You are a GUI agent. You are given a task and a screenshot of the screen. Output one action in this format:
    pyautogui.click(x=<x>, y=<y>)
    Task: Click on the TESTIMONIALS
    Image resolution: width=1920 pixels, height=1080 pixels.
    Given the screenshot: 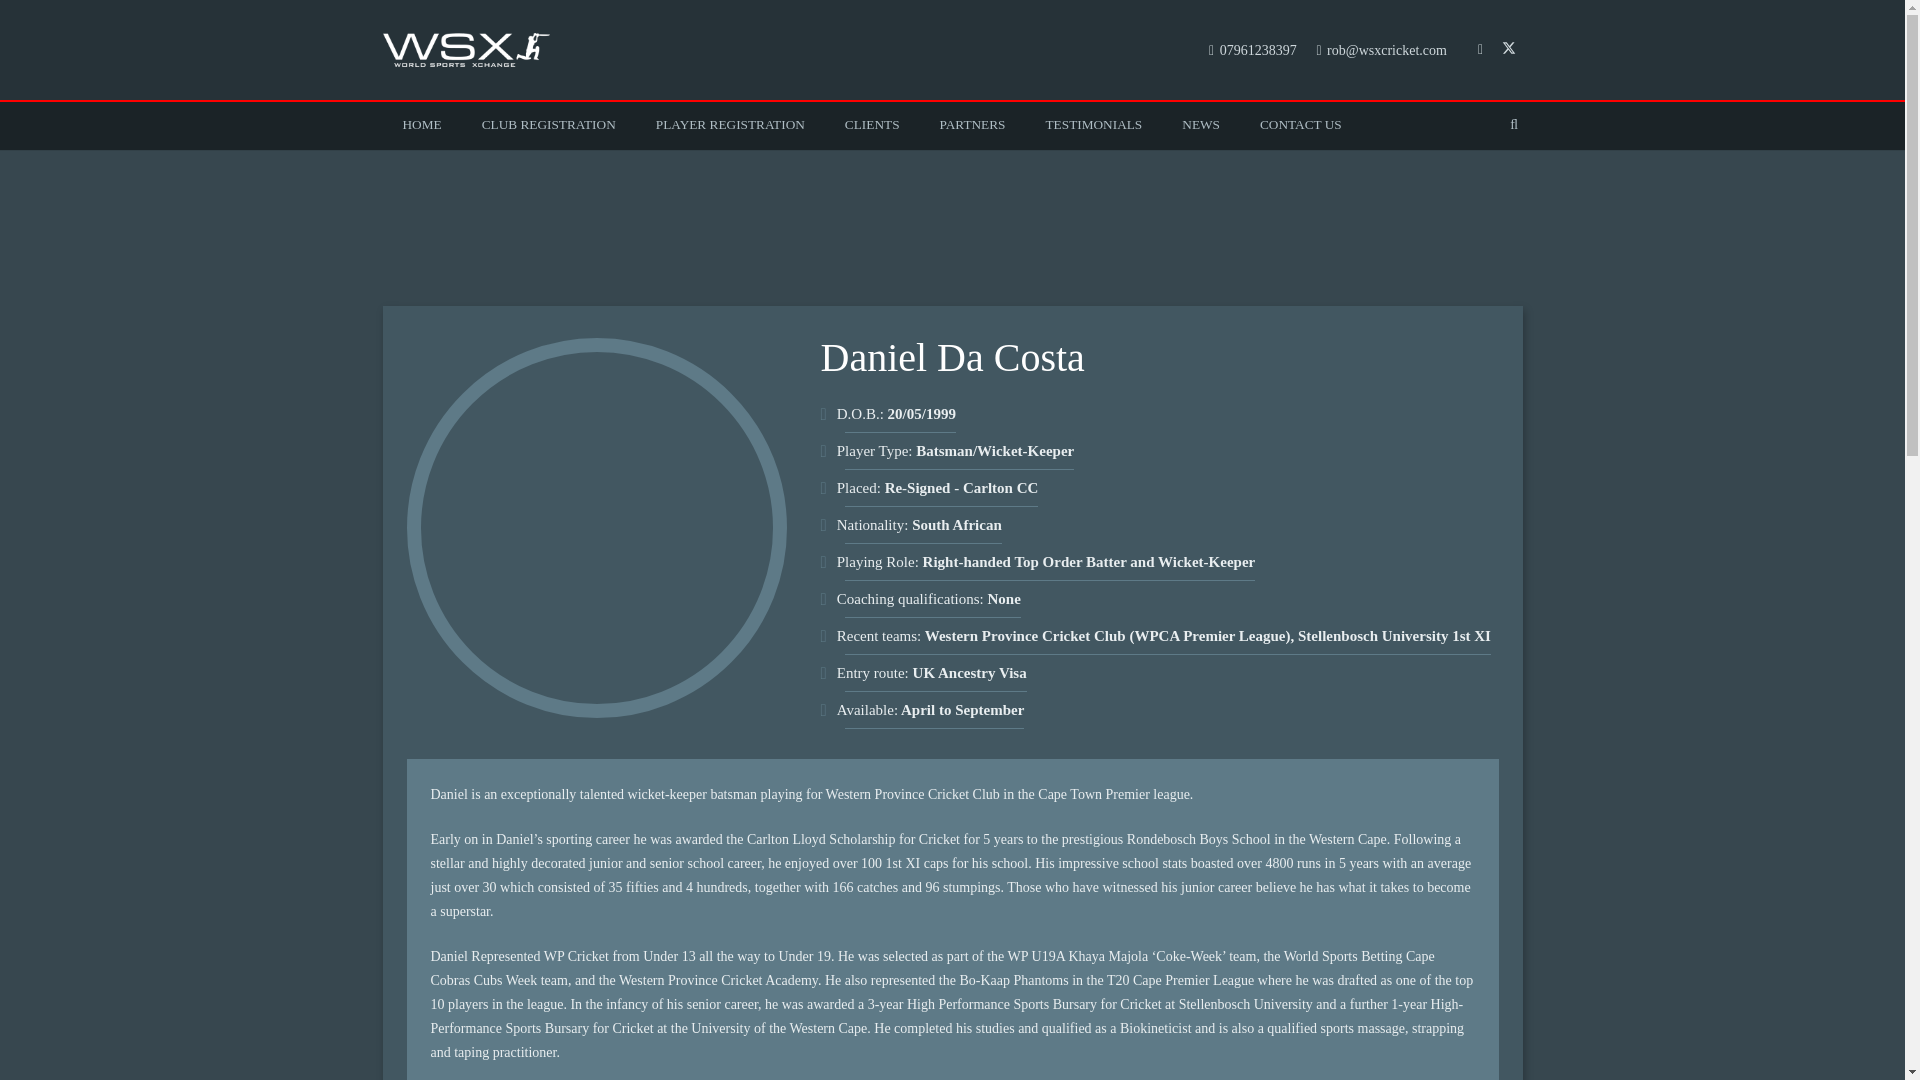 What is the action you would take?
    pyautogui.click(x=1094, y=125)
    